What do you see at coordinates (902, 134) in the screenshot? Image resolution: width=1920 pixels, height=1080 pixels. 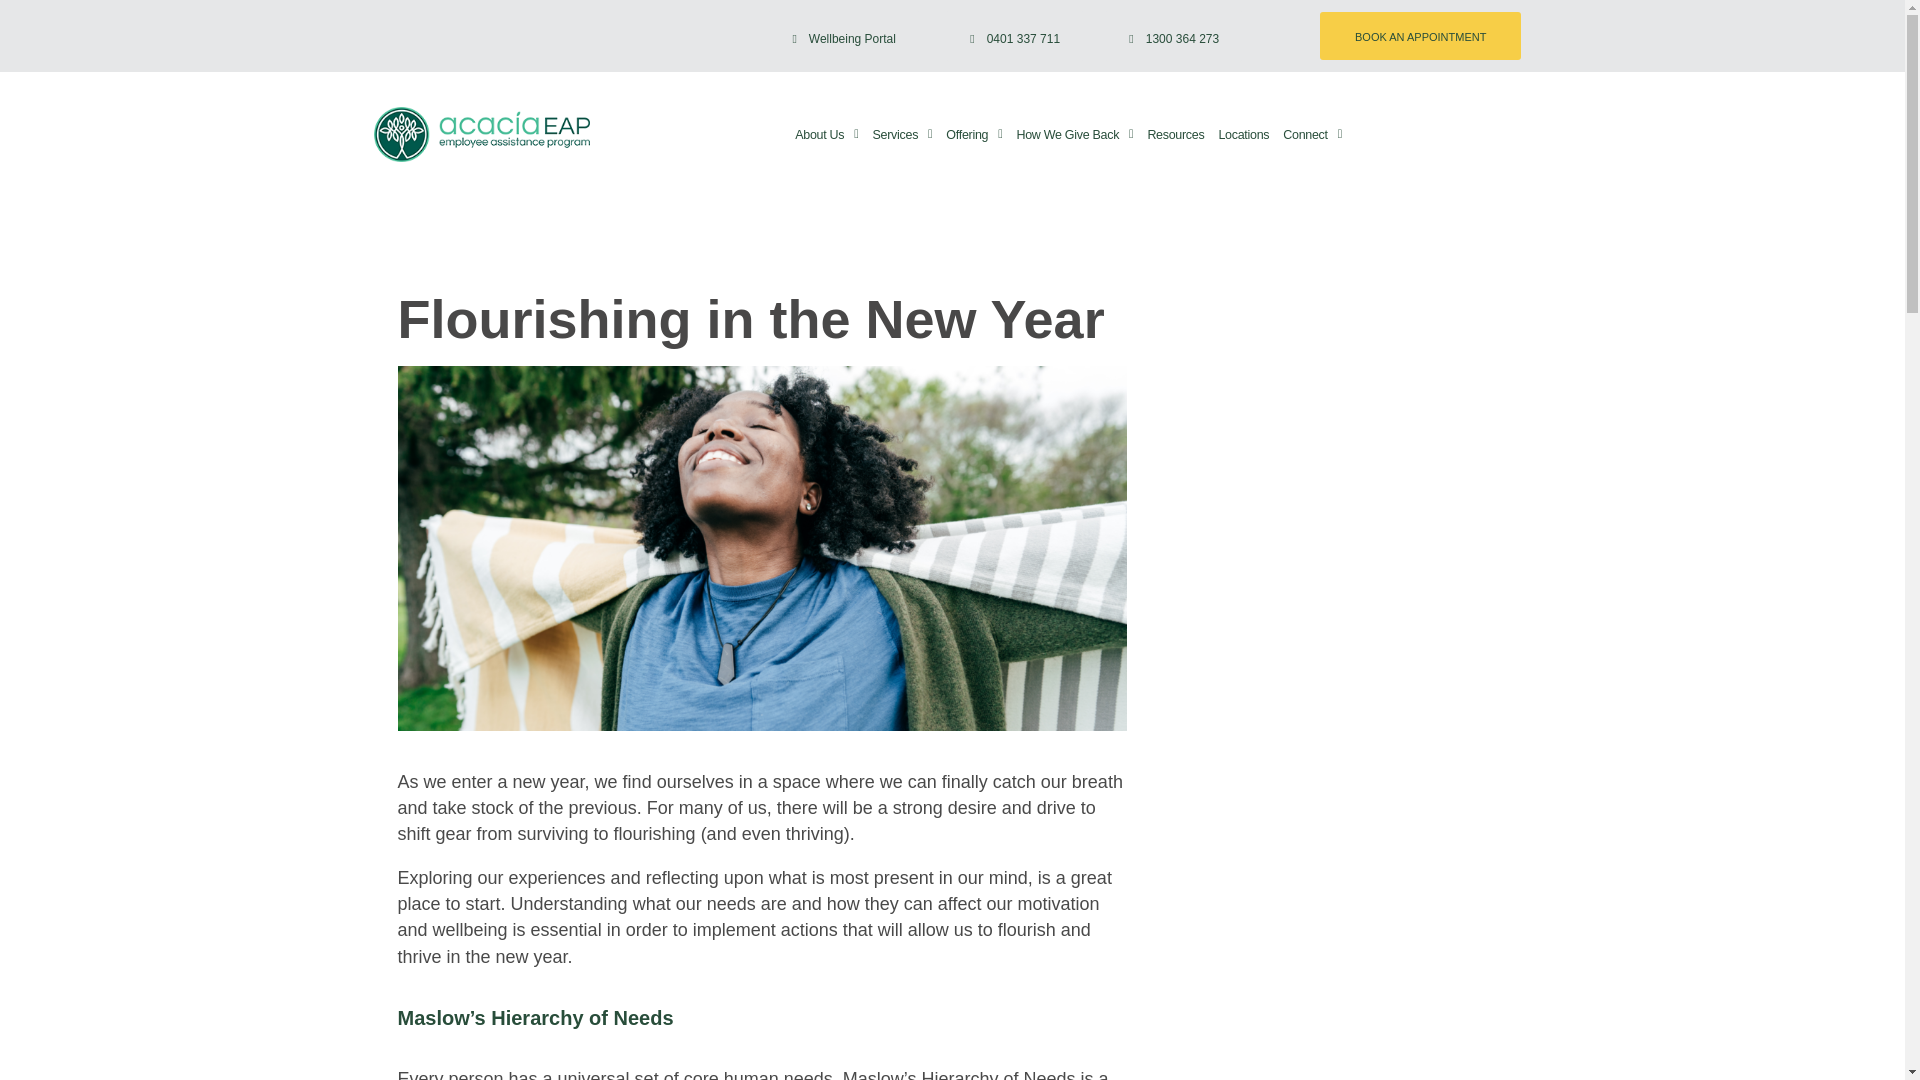 I see `Services` at bounding box center [902, 134].